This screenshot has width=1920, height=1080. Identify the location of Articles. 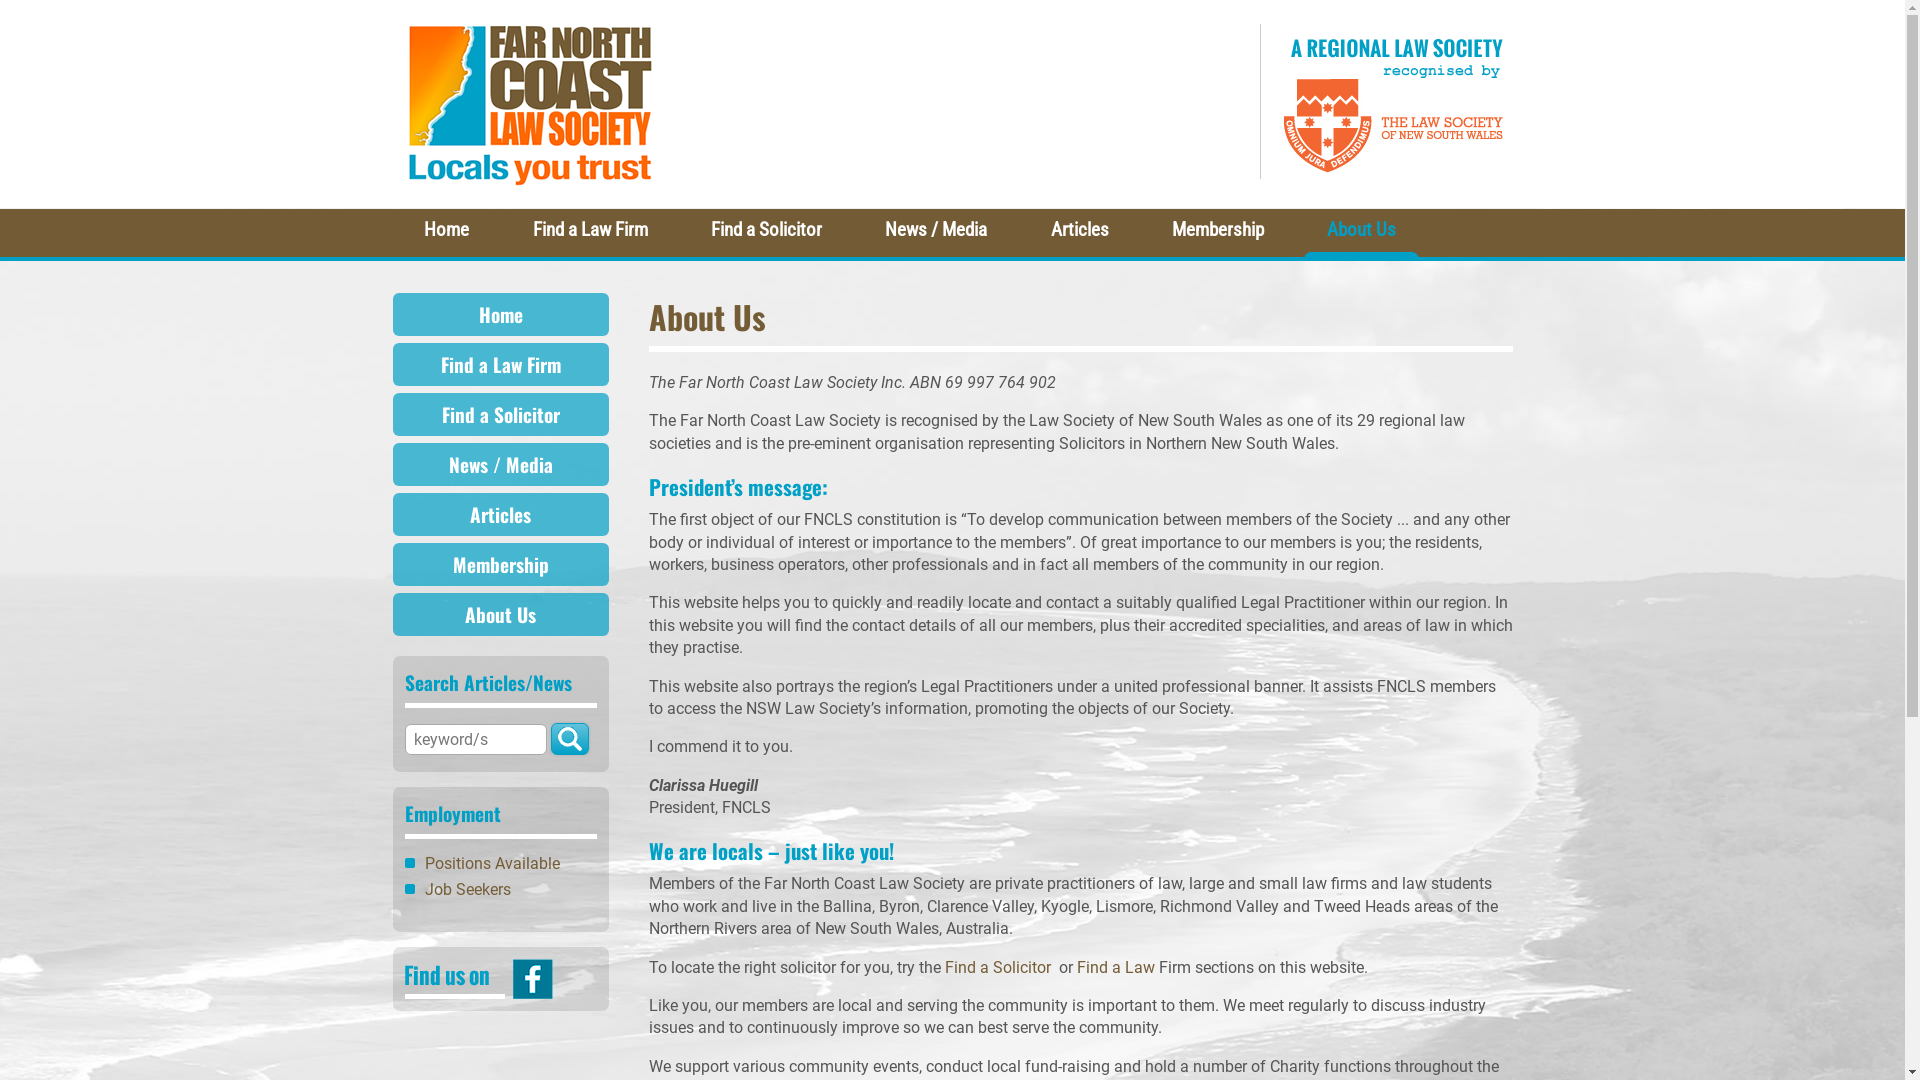
(1080, 233).